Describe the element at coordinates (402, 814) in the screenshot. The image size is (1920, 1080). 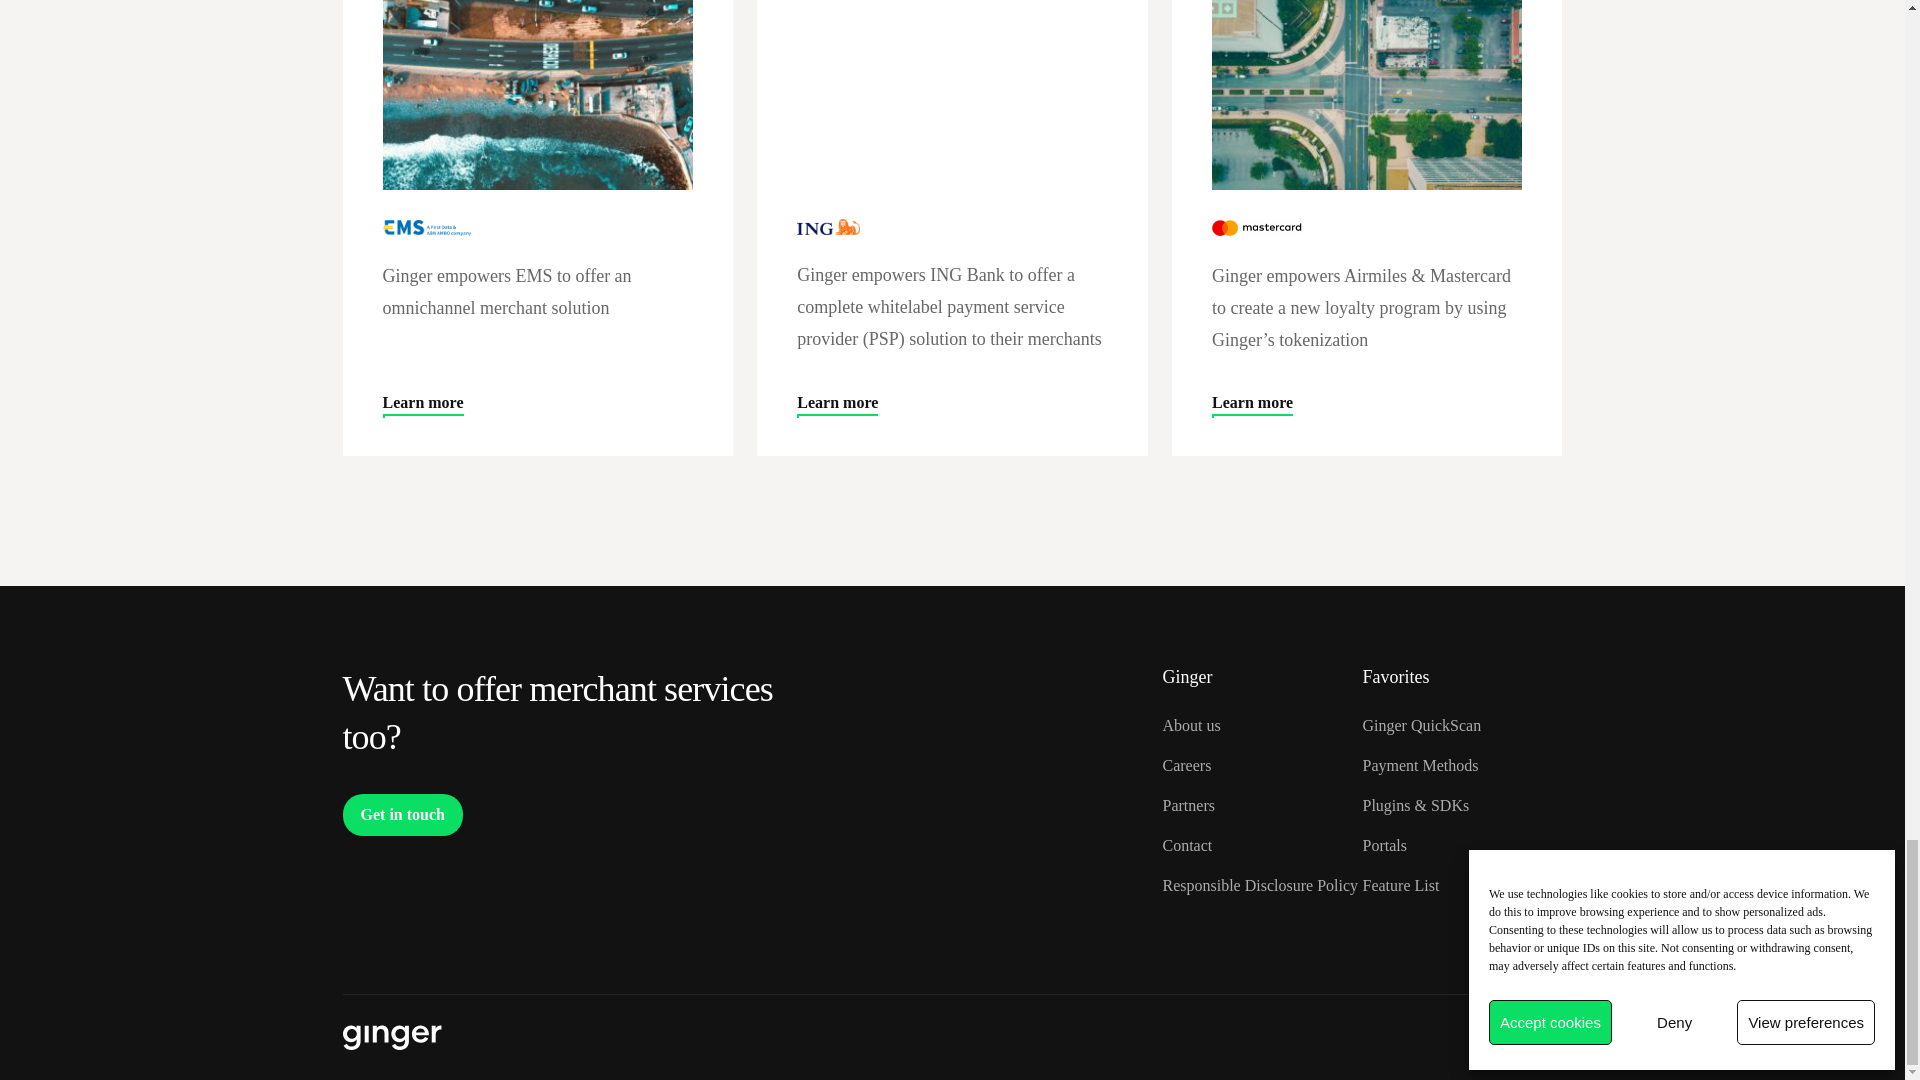
I see `Get in touch` at that location.